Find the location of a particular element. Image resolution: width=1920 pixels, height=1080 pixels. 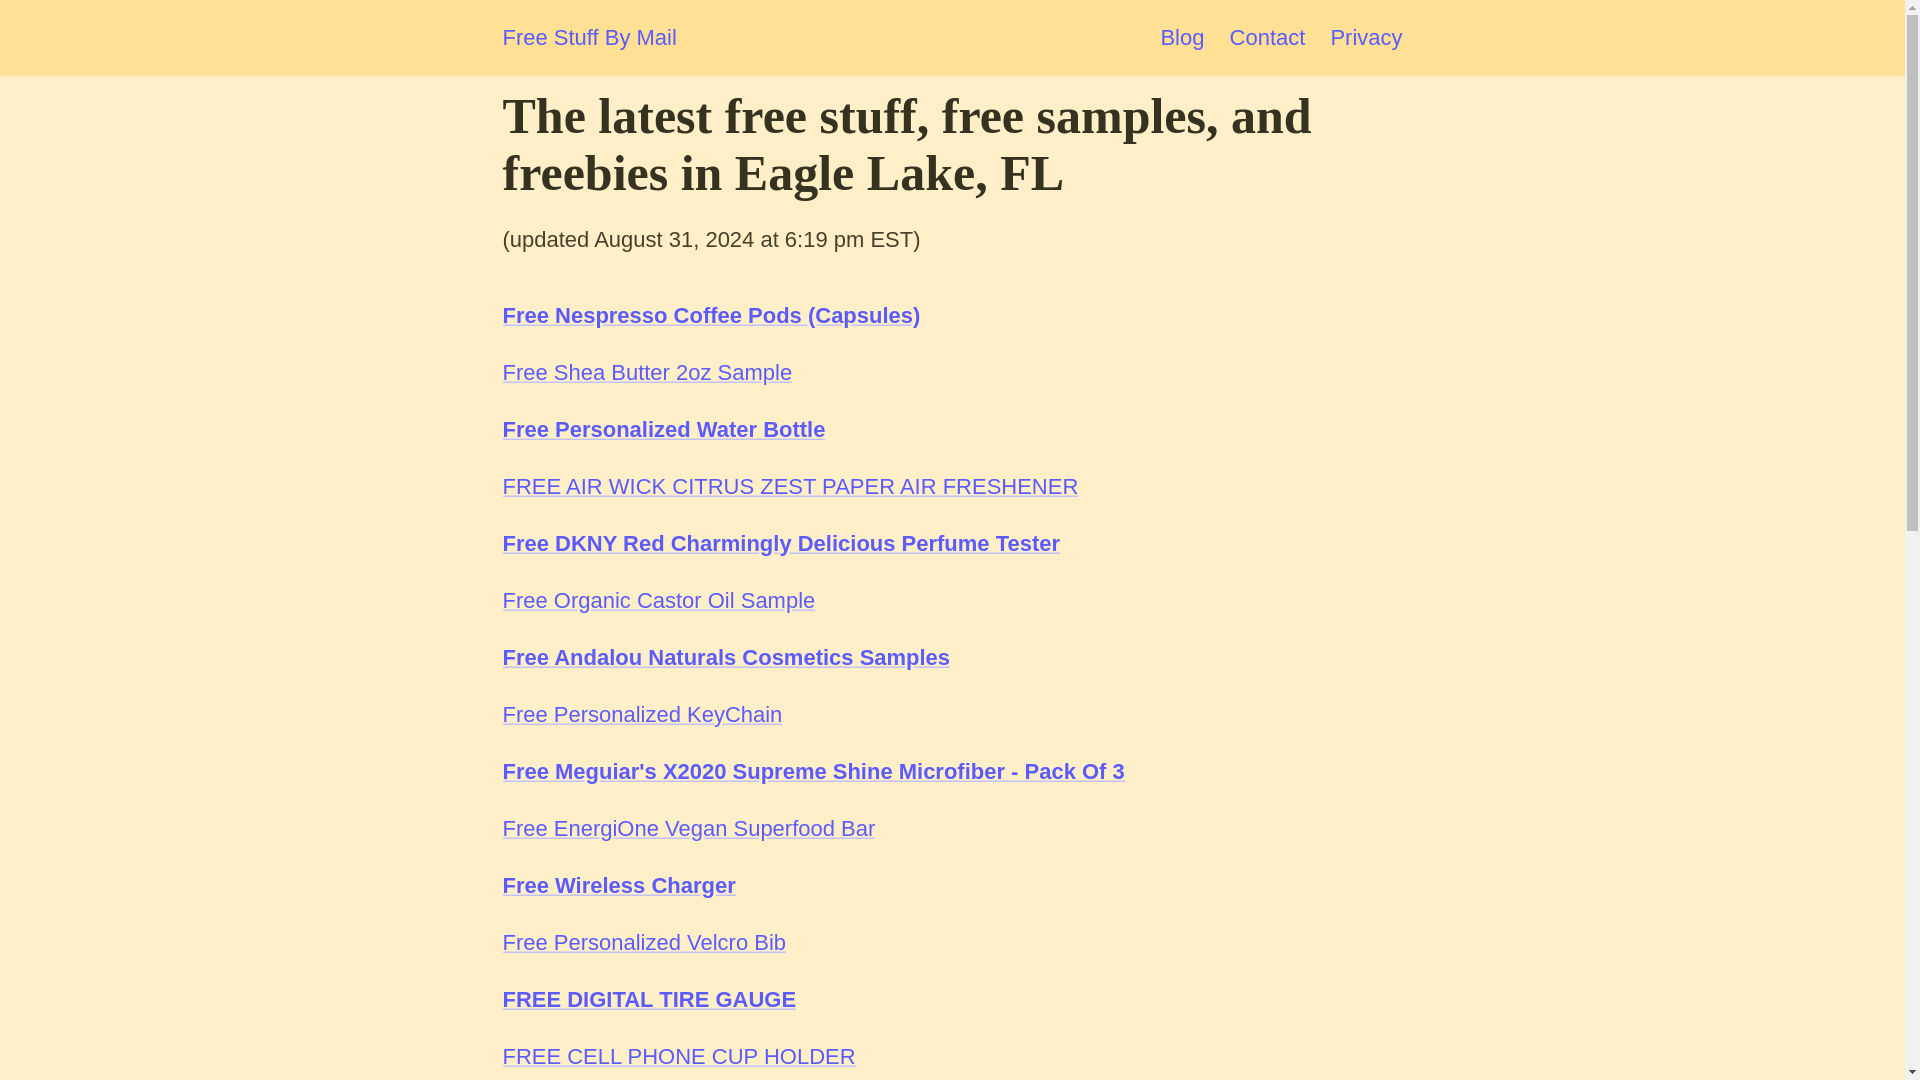

Free Meguiar's X2020 Supreme Shine Microfiber - Pack Of 3 is located at coordinates (812, 772).